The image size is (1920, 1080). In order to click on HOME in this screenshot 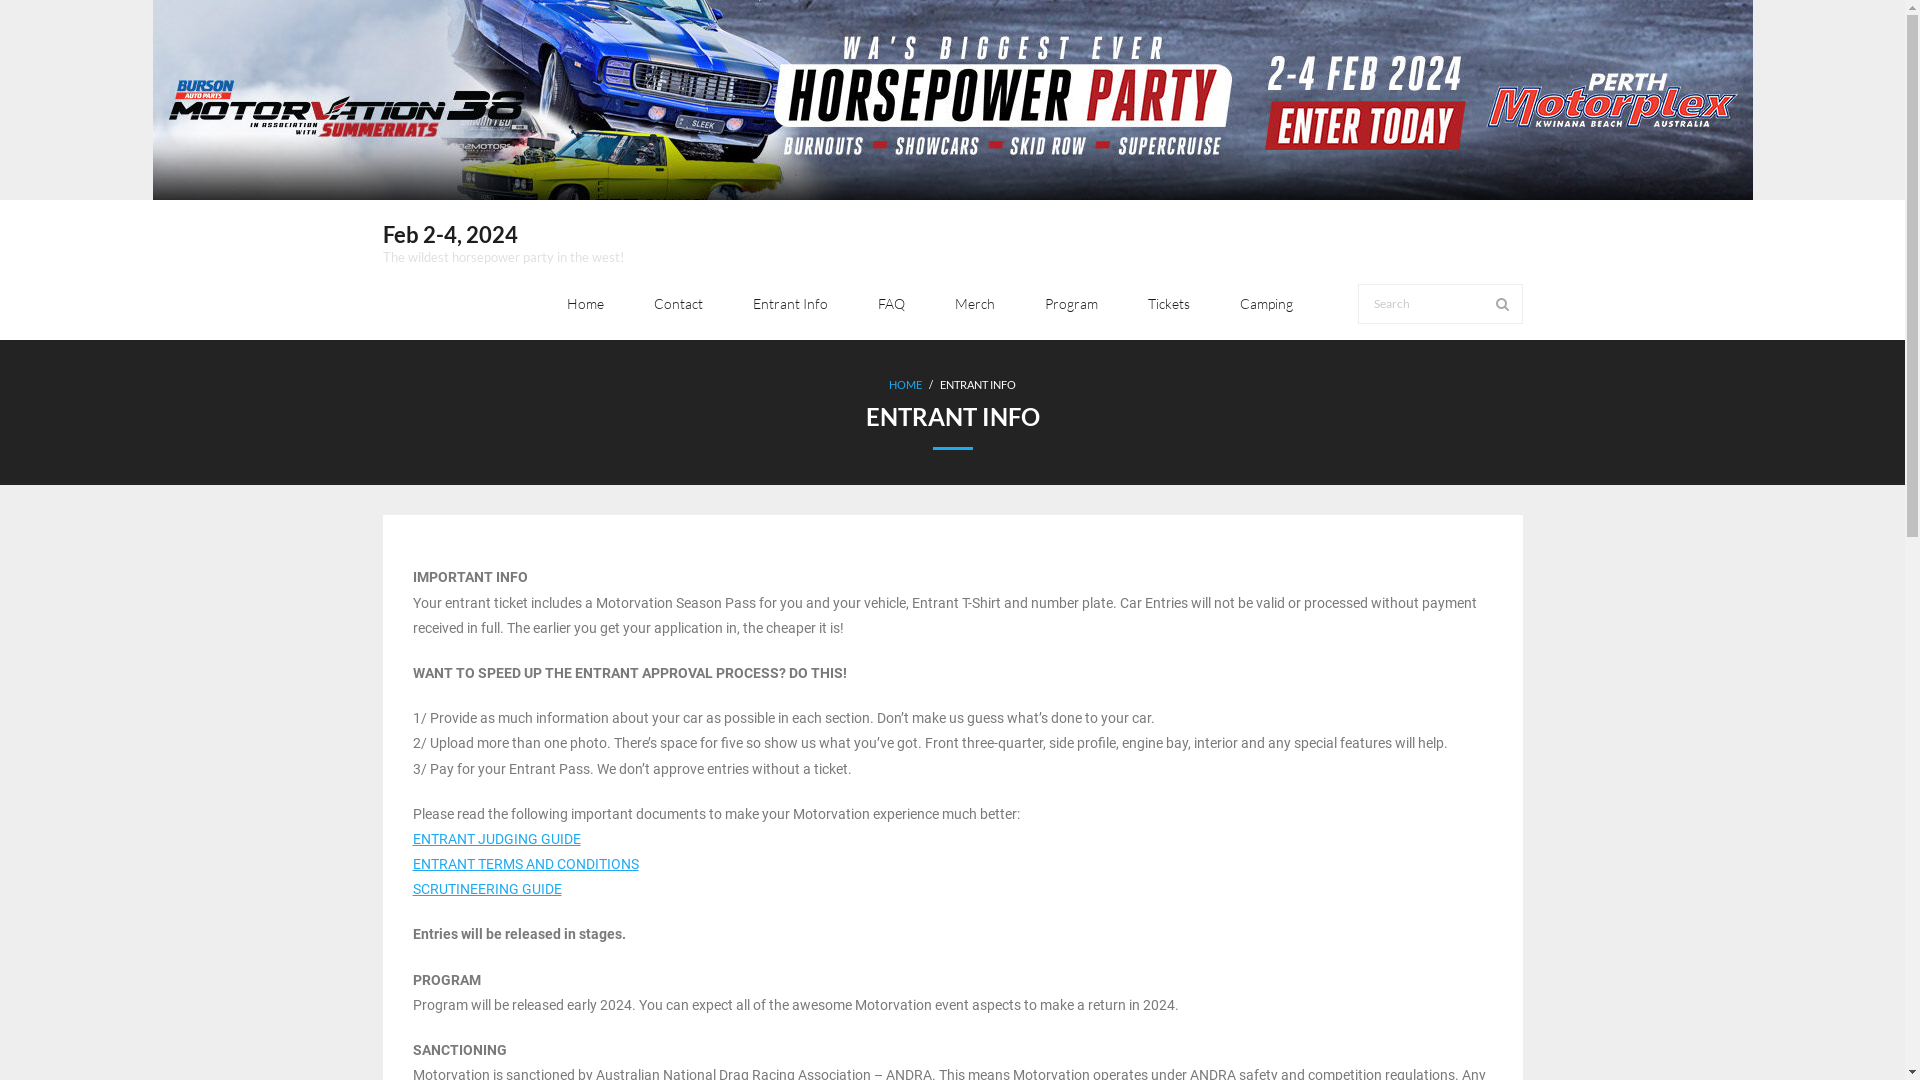, I will do `click(906, 384)`.